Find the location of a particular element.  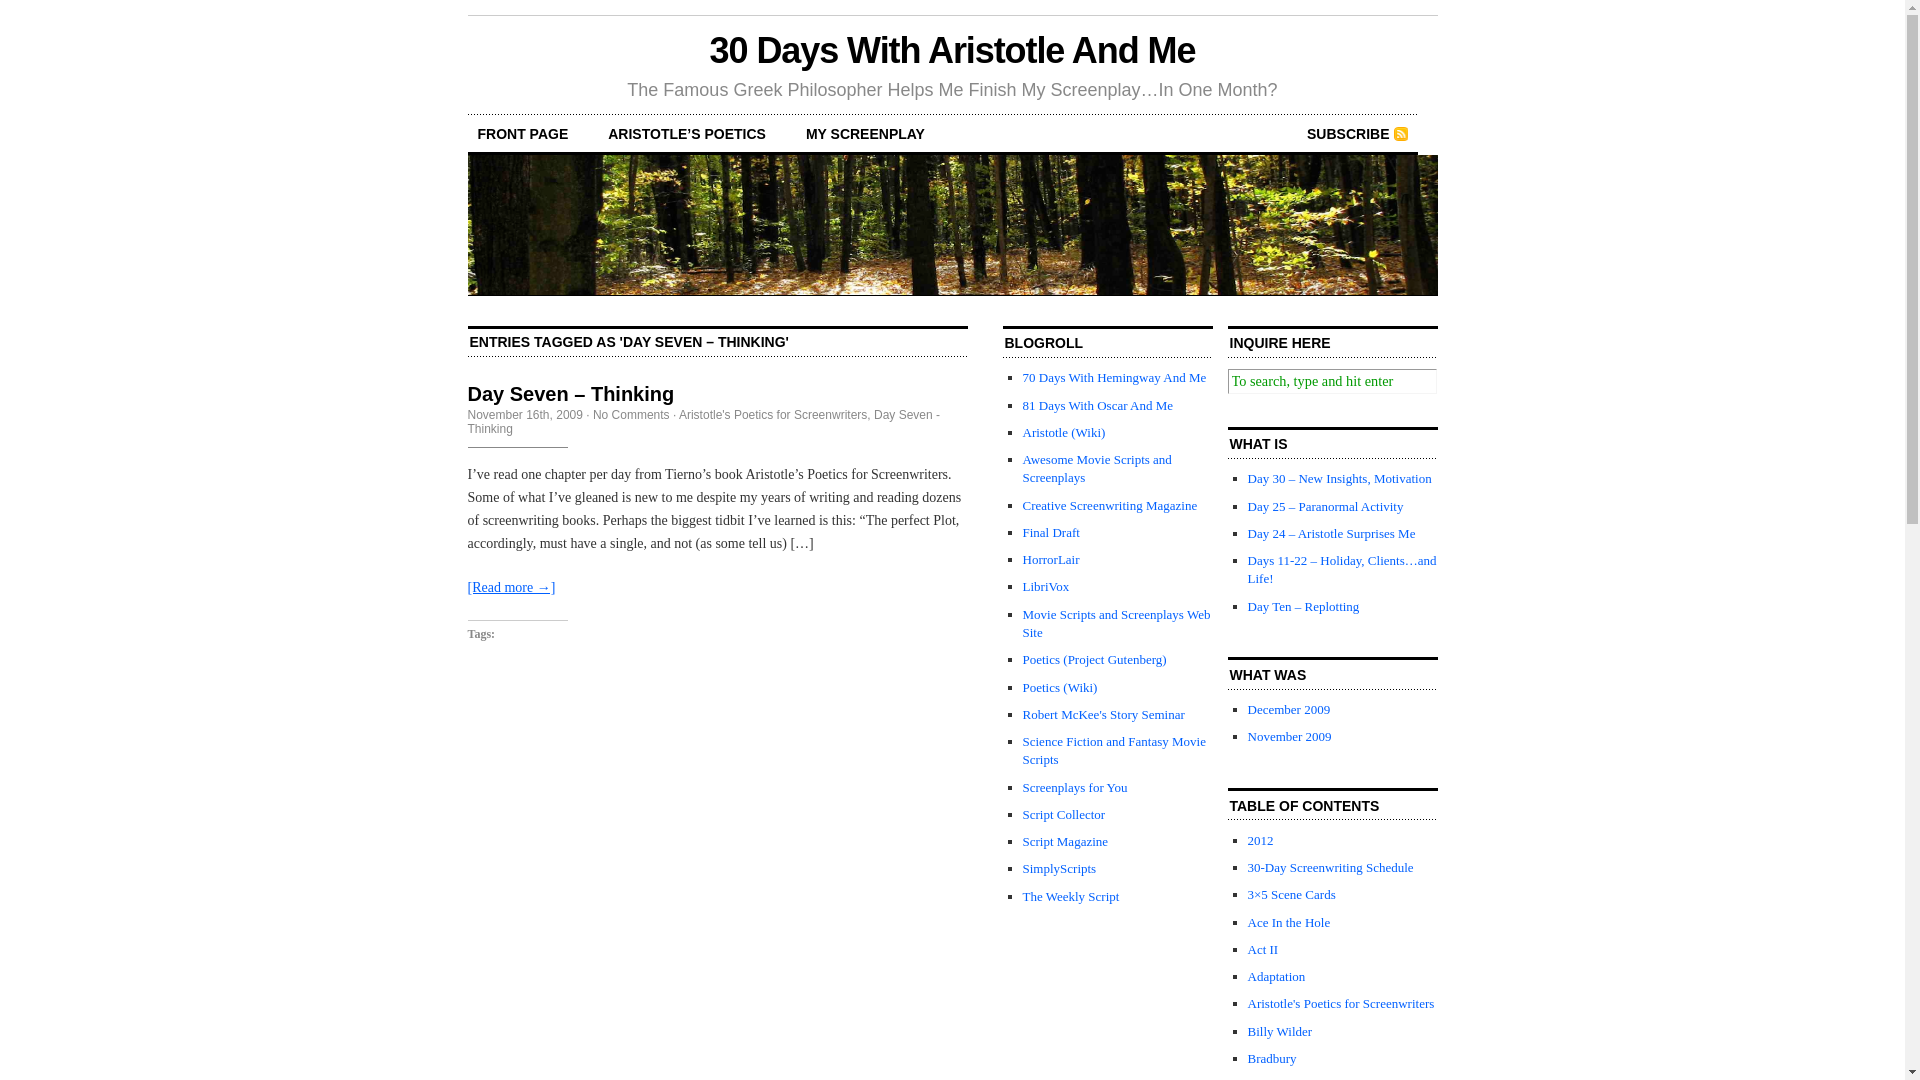

Day Seven - Thinking is located at coordinates (704, 422).